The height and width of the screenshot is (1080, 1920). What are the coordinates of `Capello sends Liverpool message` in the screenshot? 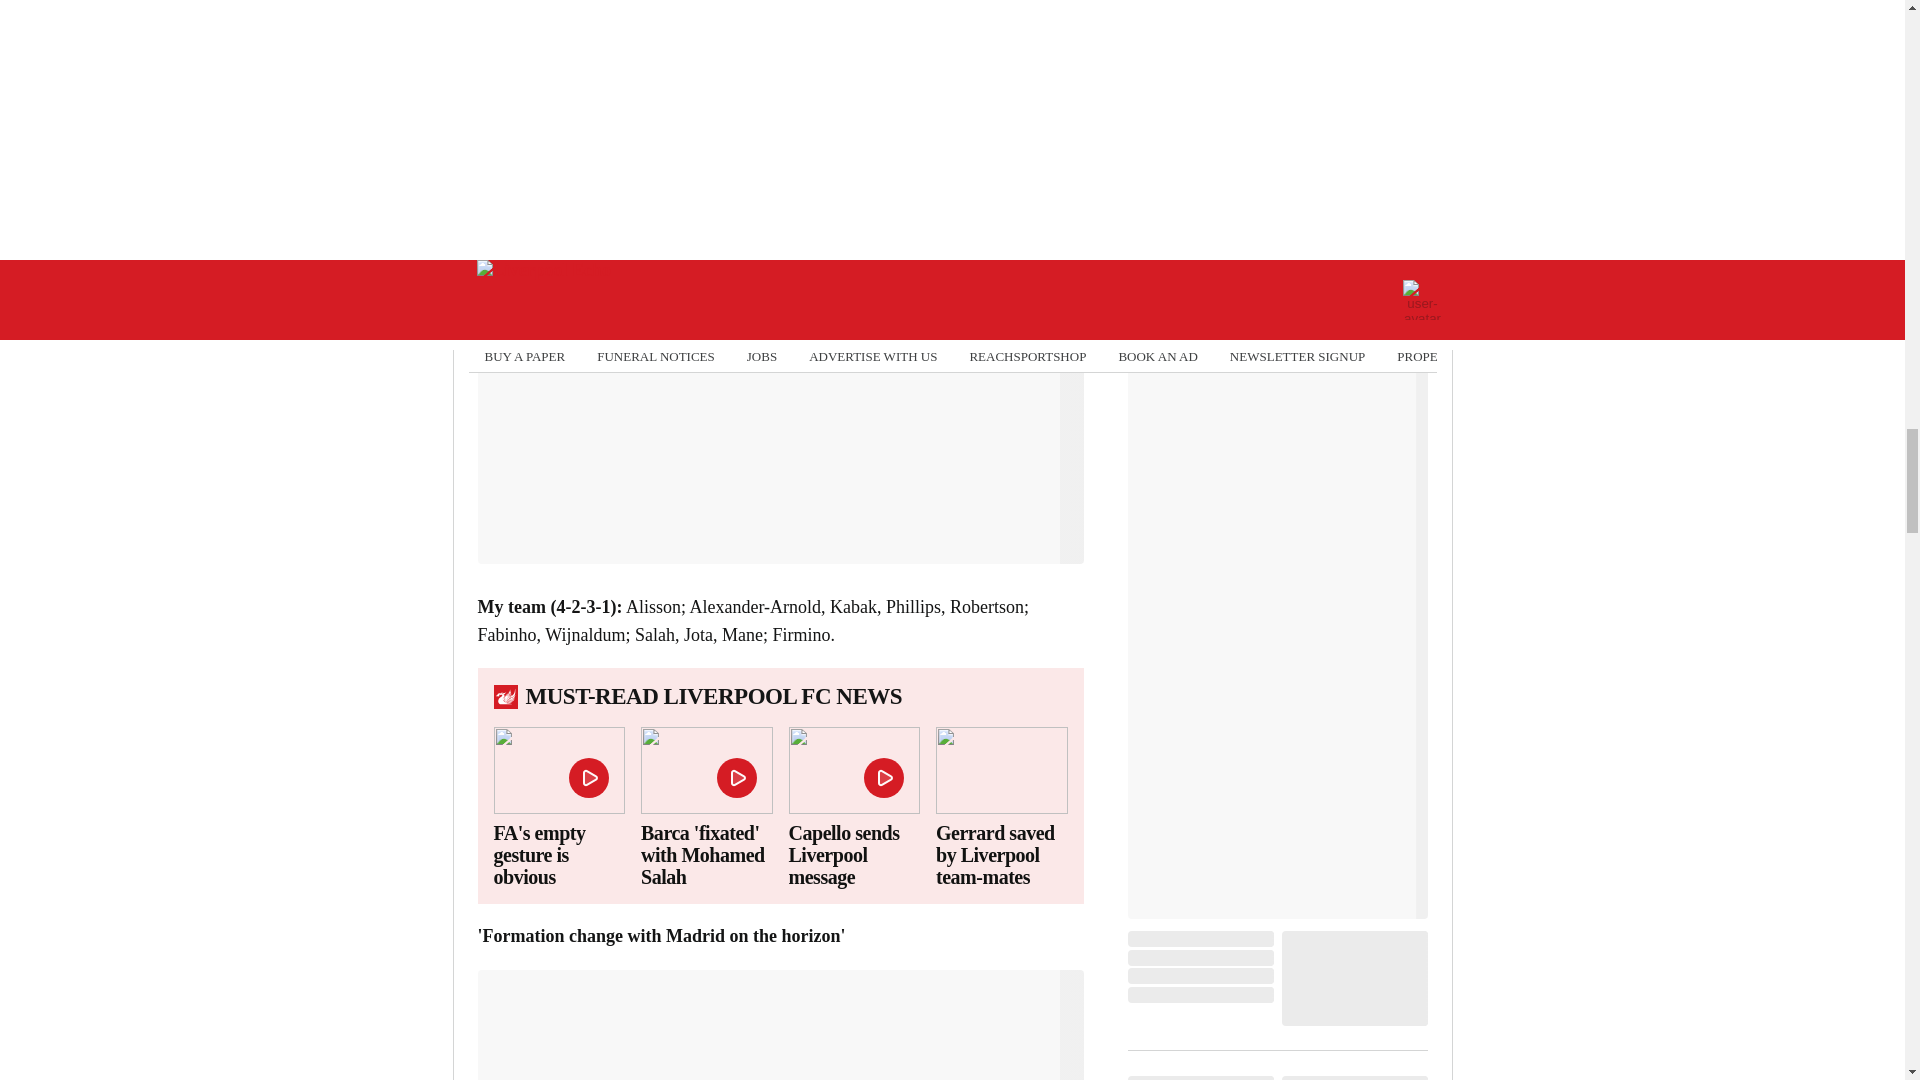 It's located at (853, 854).